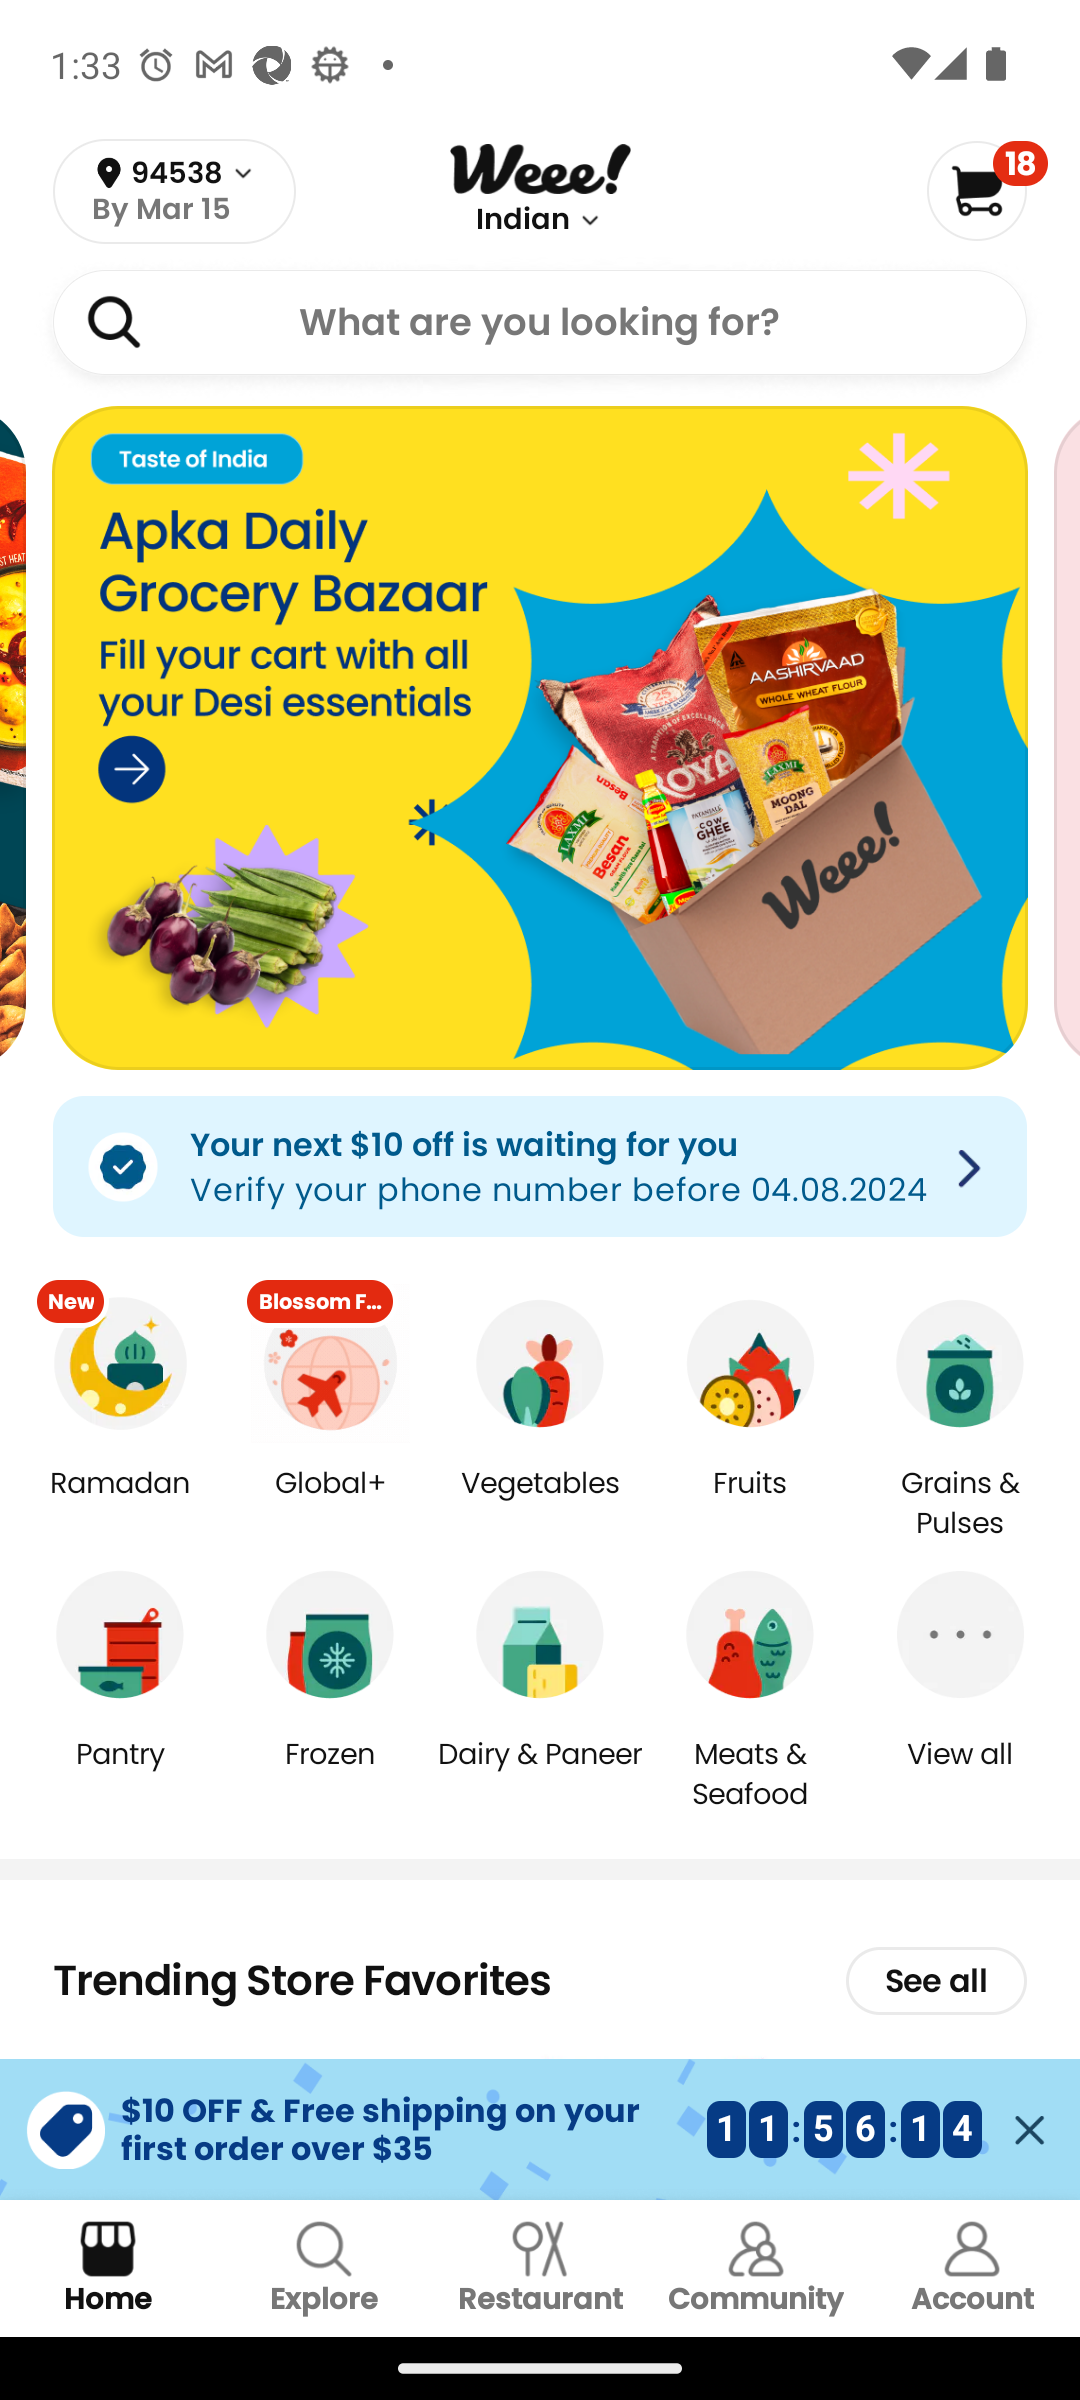 The height and width of the screenshot is (2400, 1080). Describe the element at coordinates (523, 220) in the screenshot. I see `Indian` at that location.